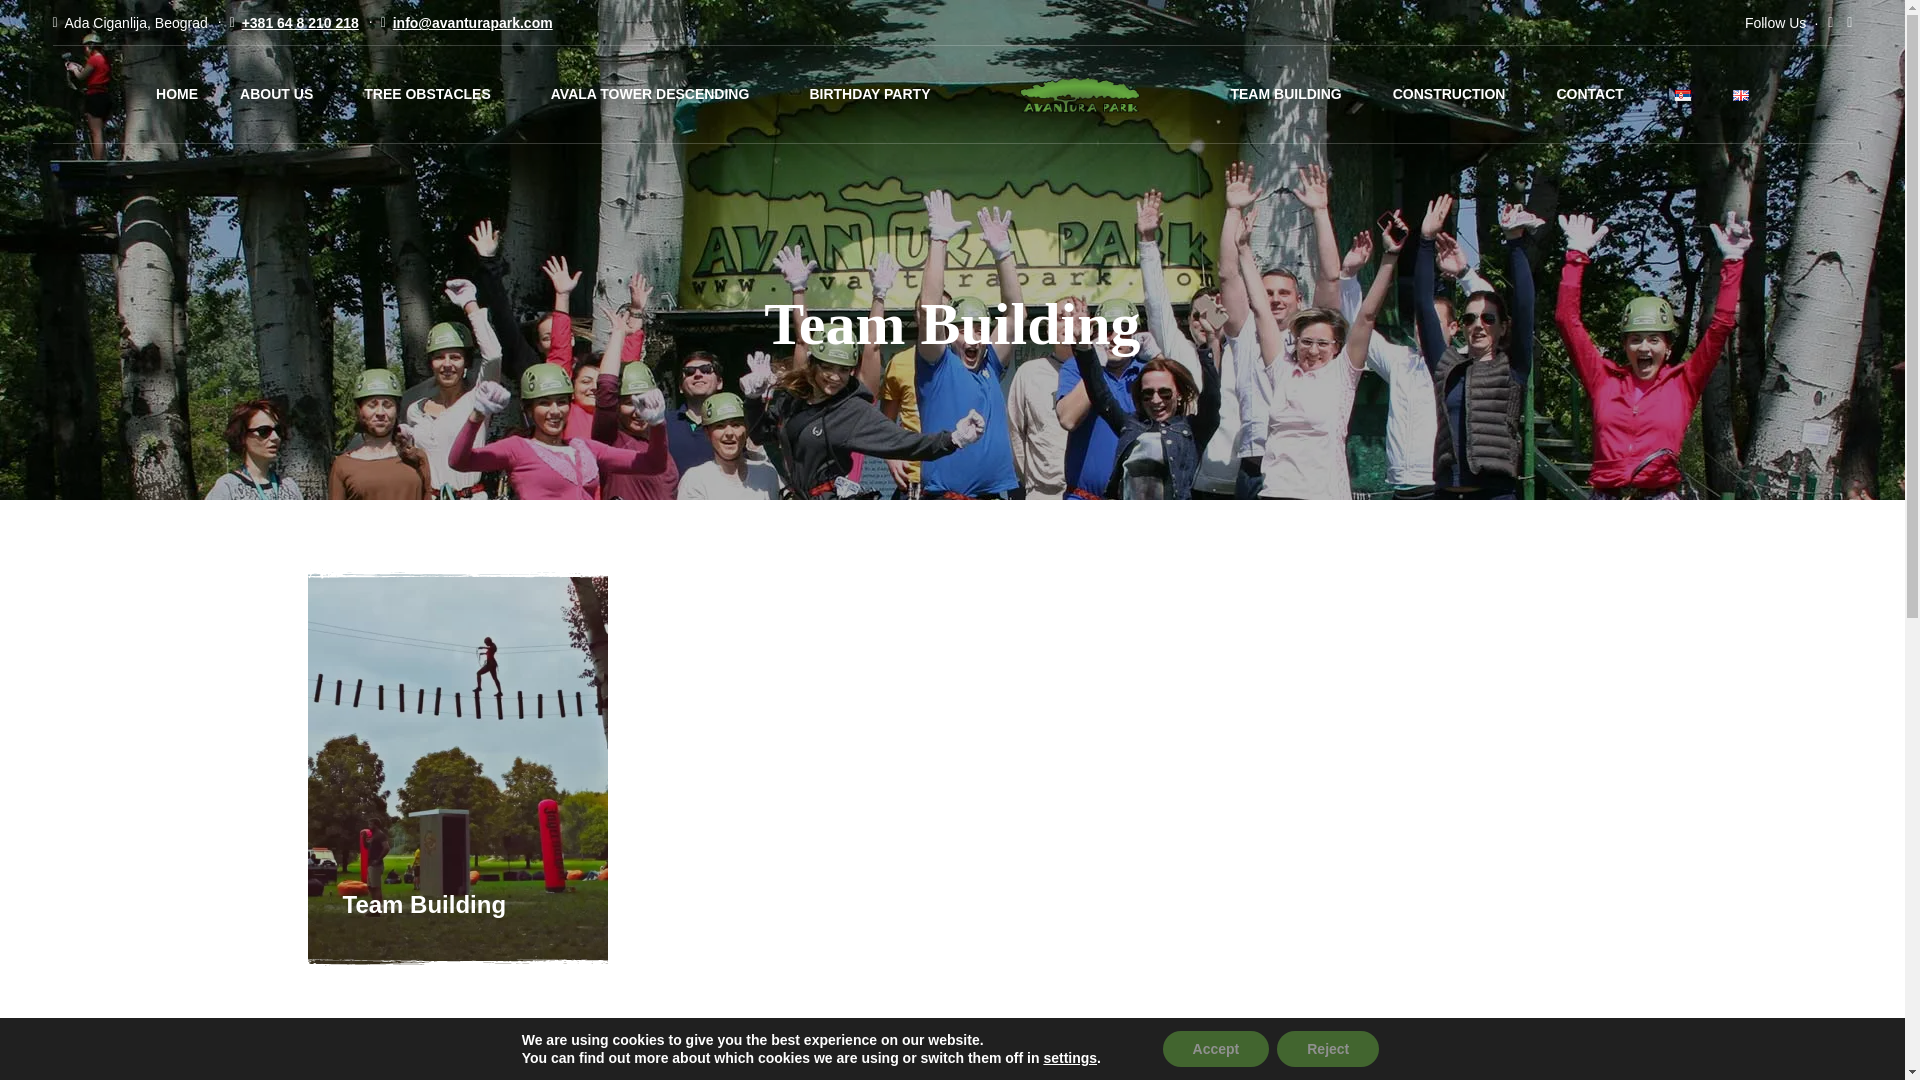 Image resolution: width=1920 pixels, height=1080 pixels. I want to click on AVALA TOWER DESCENDING, so click(650, 94).